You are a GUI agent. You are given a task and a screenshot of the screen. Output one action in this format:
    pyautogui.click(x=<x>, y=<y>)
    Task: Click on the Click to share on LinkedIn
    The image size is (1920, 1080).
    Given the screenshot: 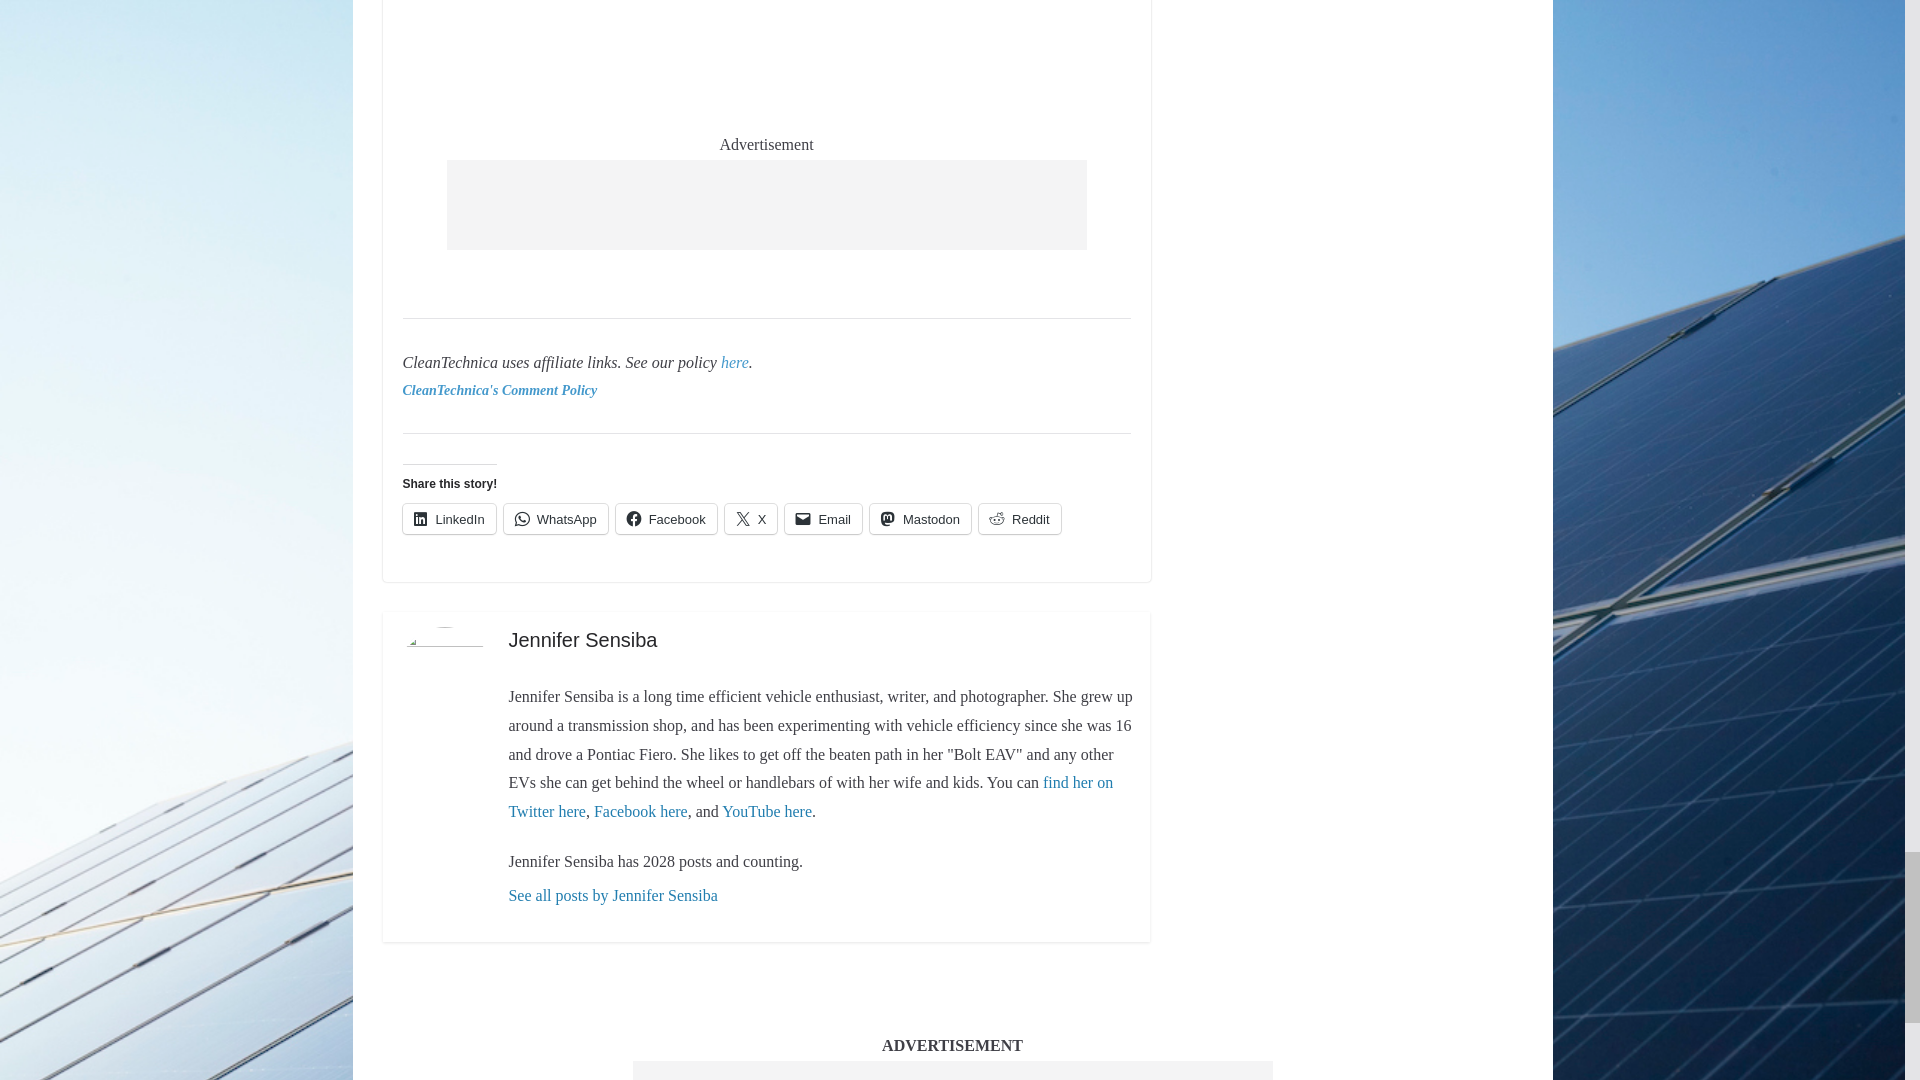 What is the action you would take?
    pyautogui.click(x=448, y=518)
    